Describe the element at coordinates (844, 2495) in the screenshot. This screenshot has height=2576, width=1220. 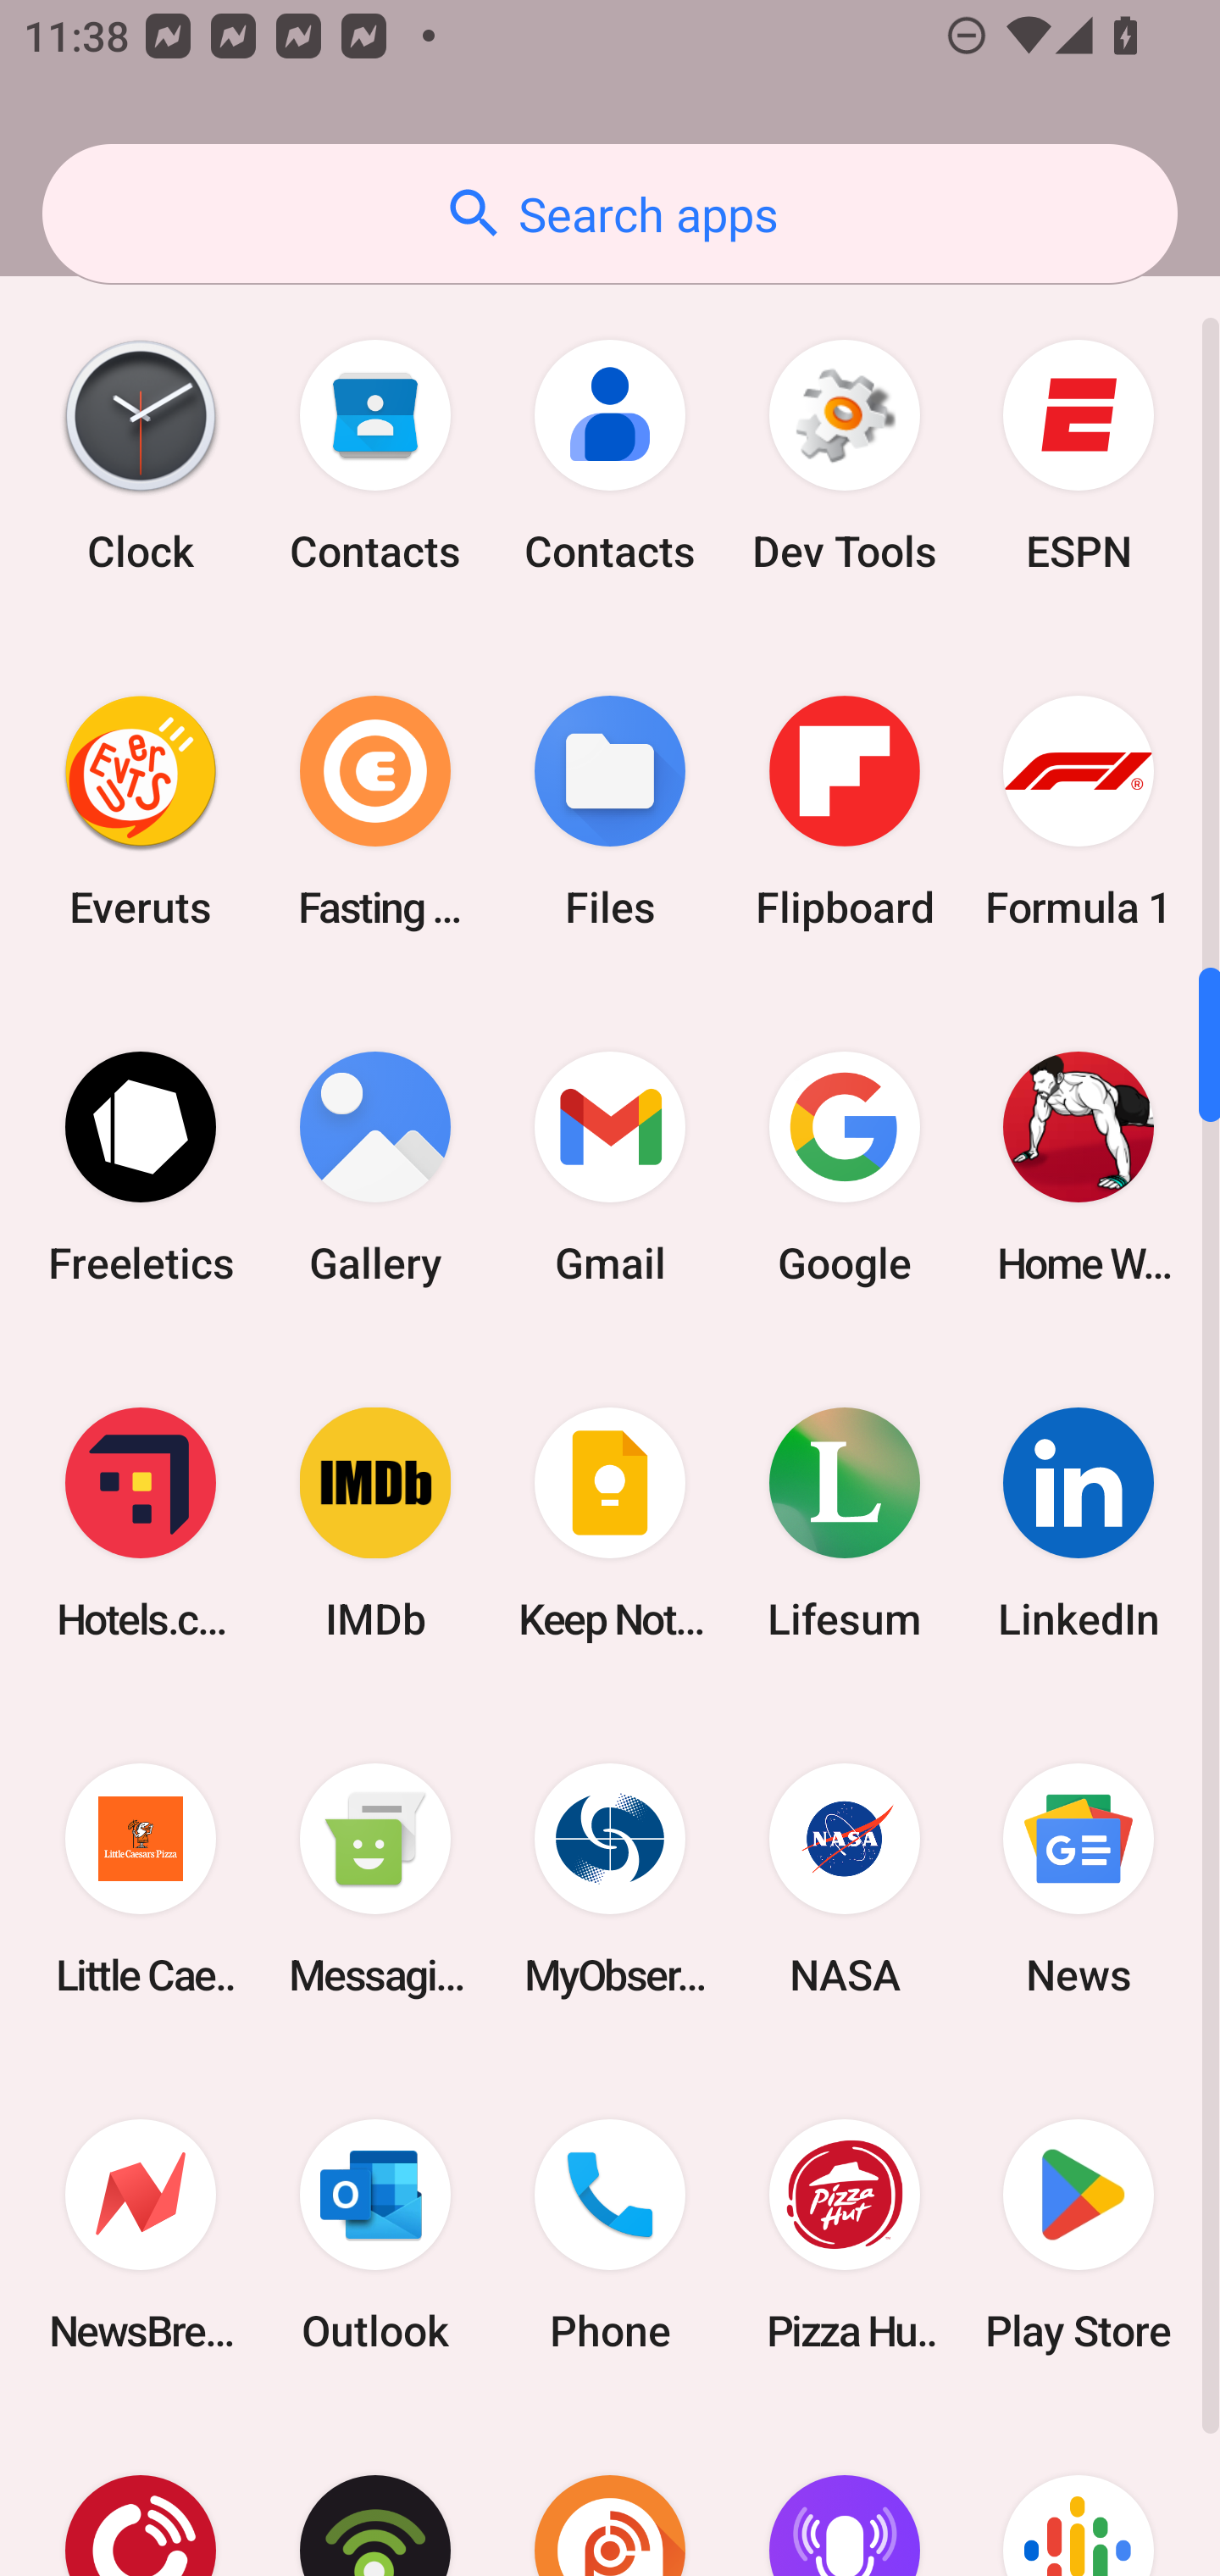
I see `Podcast Player` at that location.